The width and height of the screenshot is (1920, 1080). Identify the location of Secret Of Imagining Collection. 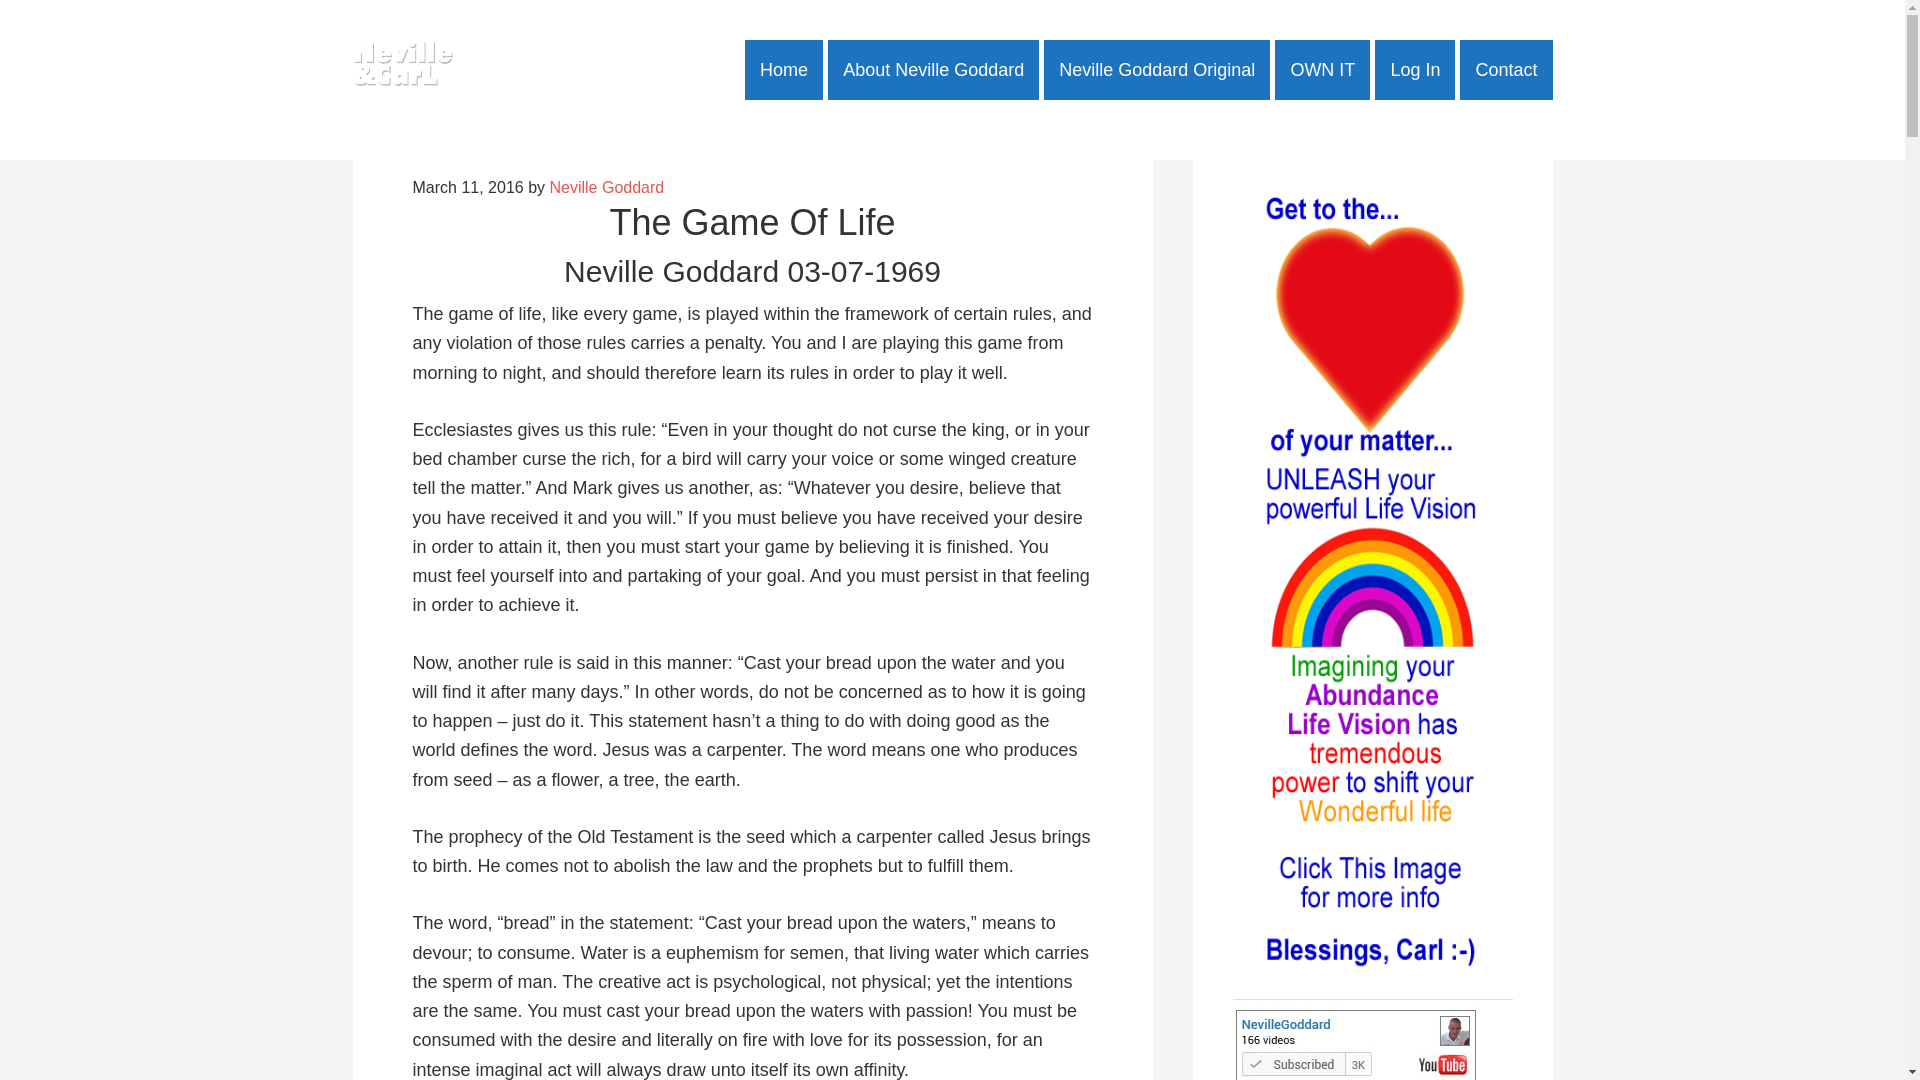
(1322, 70).